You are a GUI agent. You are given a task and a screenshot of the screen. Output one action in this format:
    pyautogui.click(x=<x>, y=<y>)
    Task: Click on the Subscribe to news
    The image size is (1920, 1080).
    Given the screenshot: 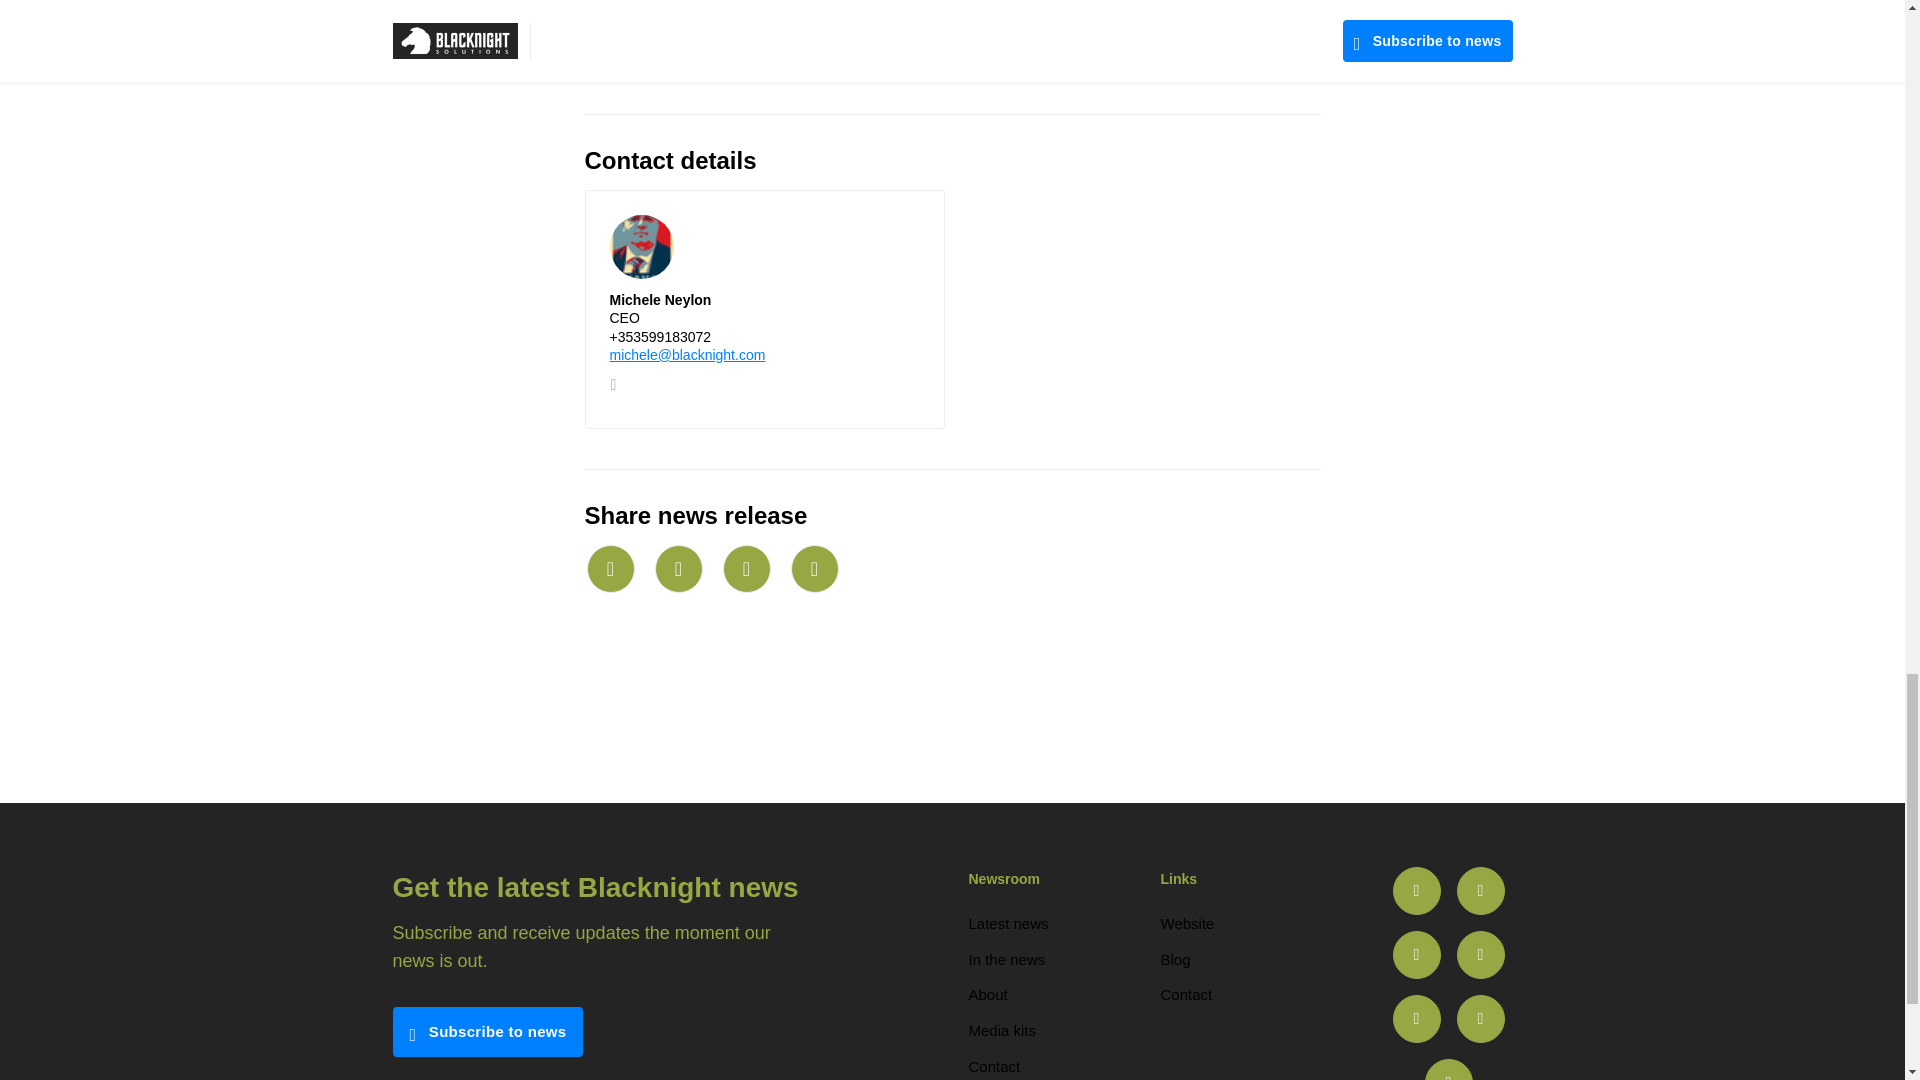 What is the action you would take?
    pyautogui.click(x=487, y=1032)
    